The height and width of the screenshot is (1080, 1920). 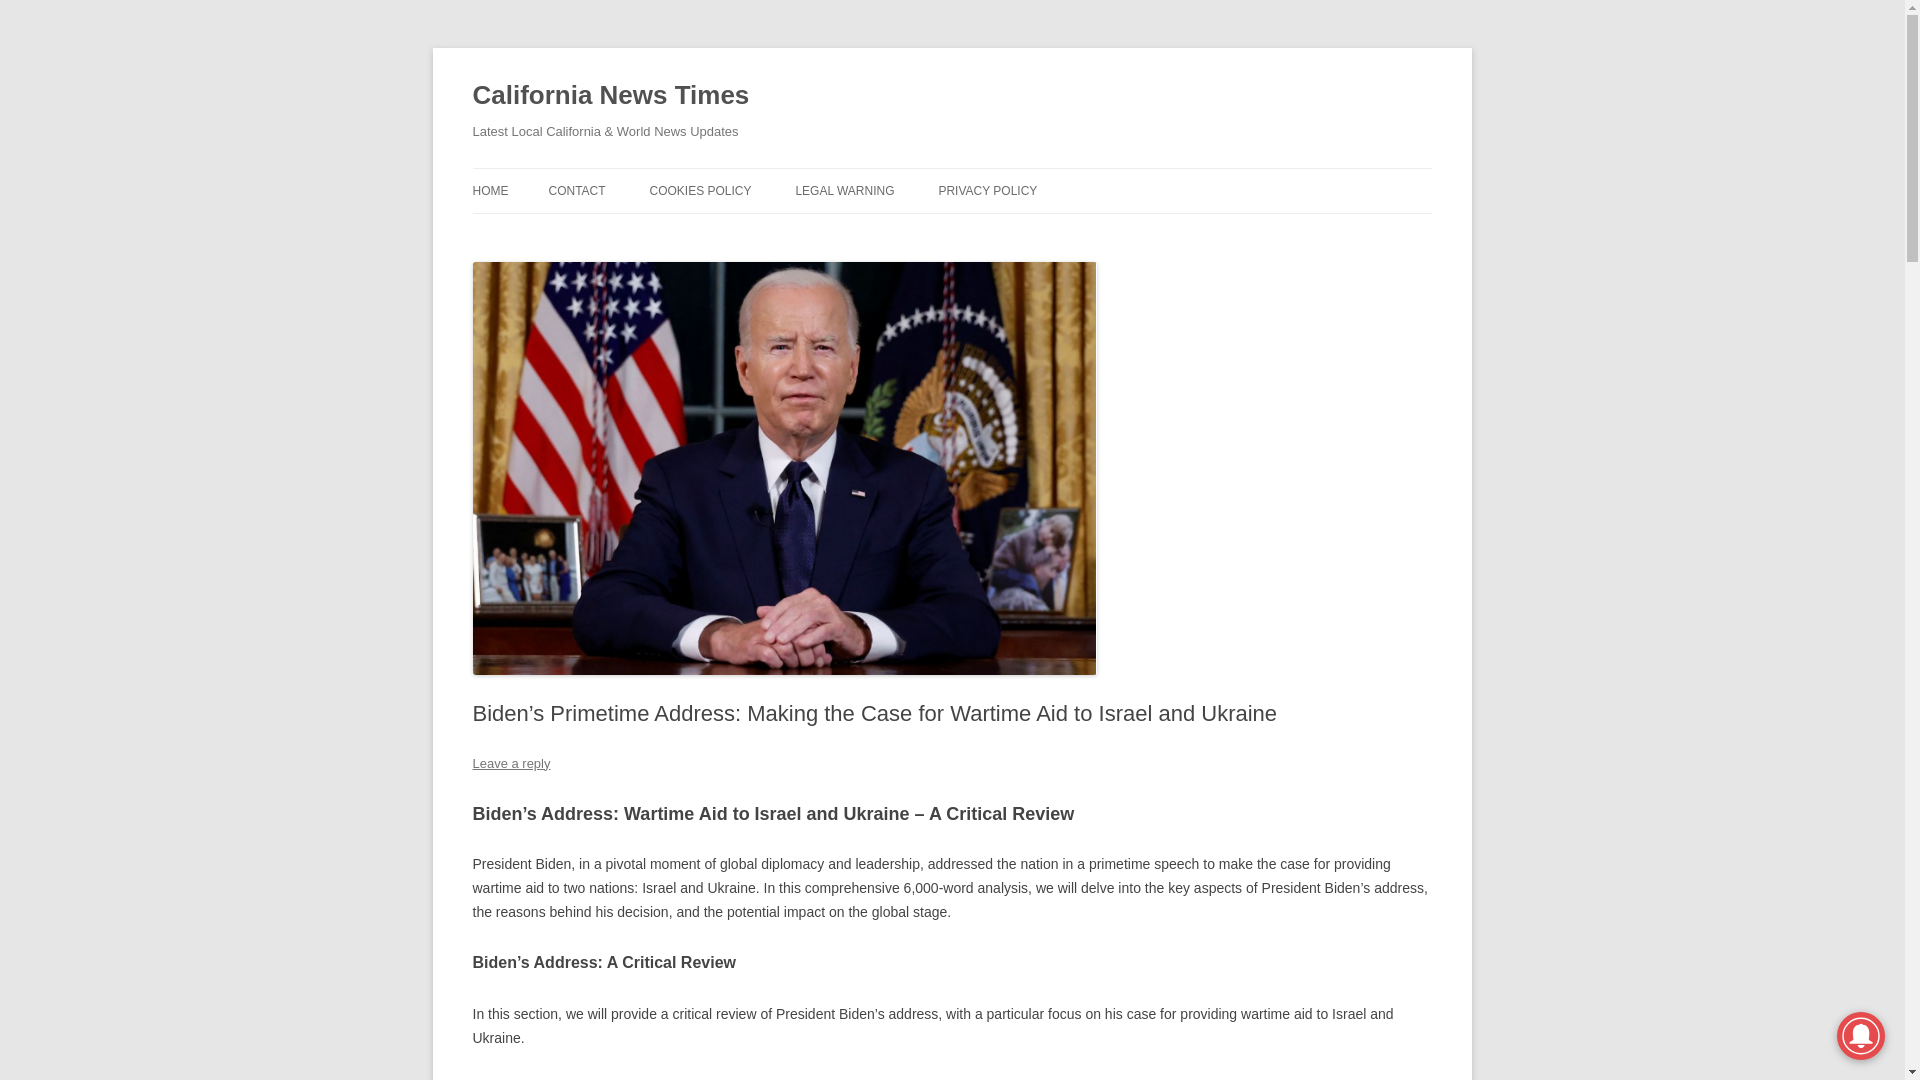 What do you see at coordinates (576, 190) in the screenshot?
I see `CONTACT` at bounding box center [576, 190].